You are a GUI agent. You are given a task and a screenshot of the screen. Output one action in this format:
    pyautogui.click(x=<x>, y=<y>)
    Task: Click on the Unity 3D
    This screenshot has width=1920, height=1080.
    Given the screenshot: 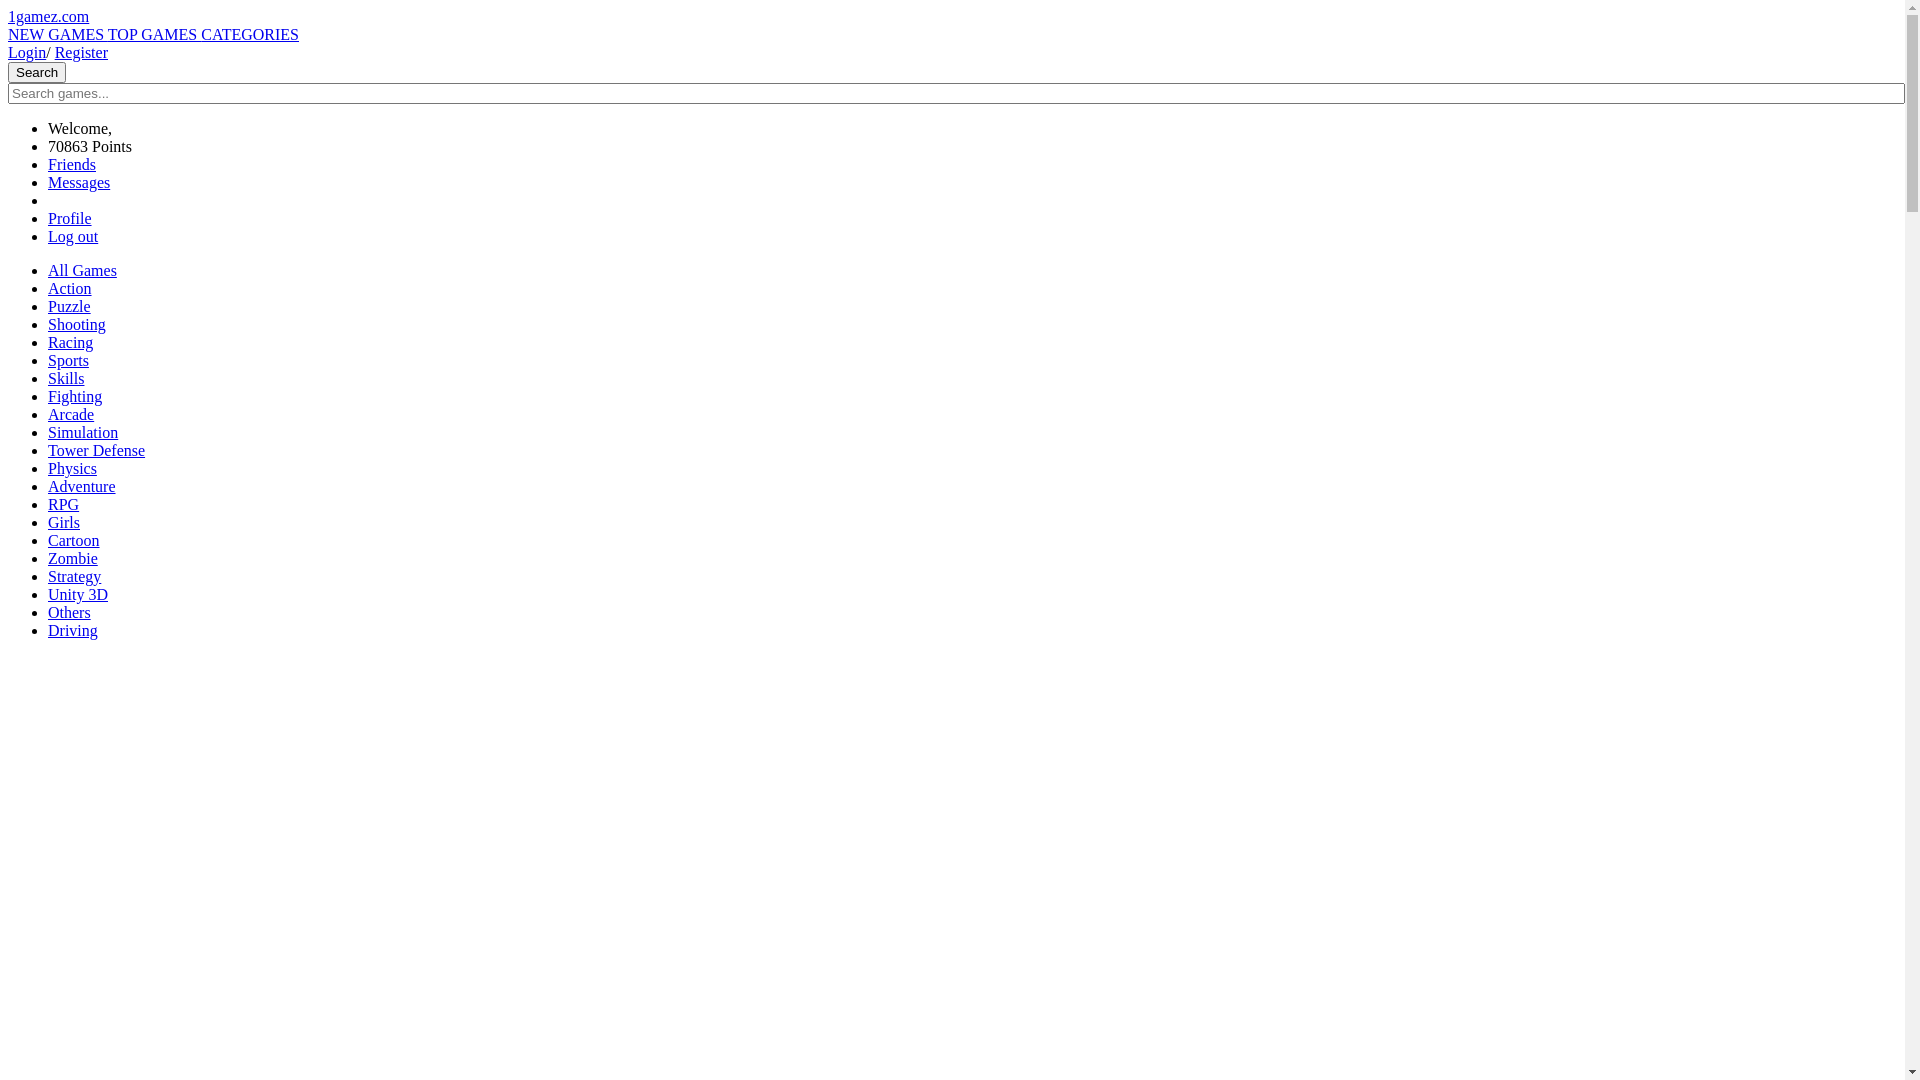 What is the action you would take?
    pyautogui.click(x=78, y=594)
    